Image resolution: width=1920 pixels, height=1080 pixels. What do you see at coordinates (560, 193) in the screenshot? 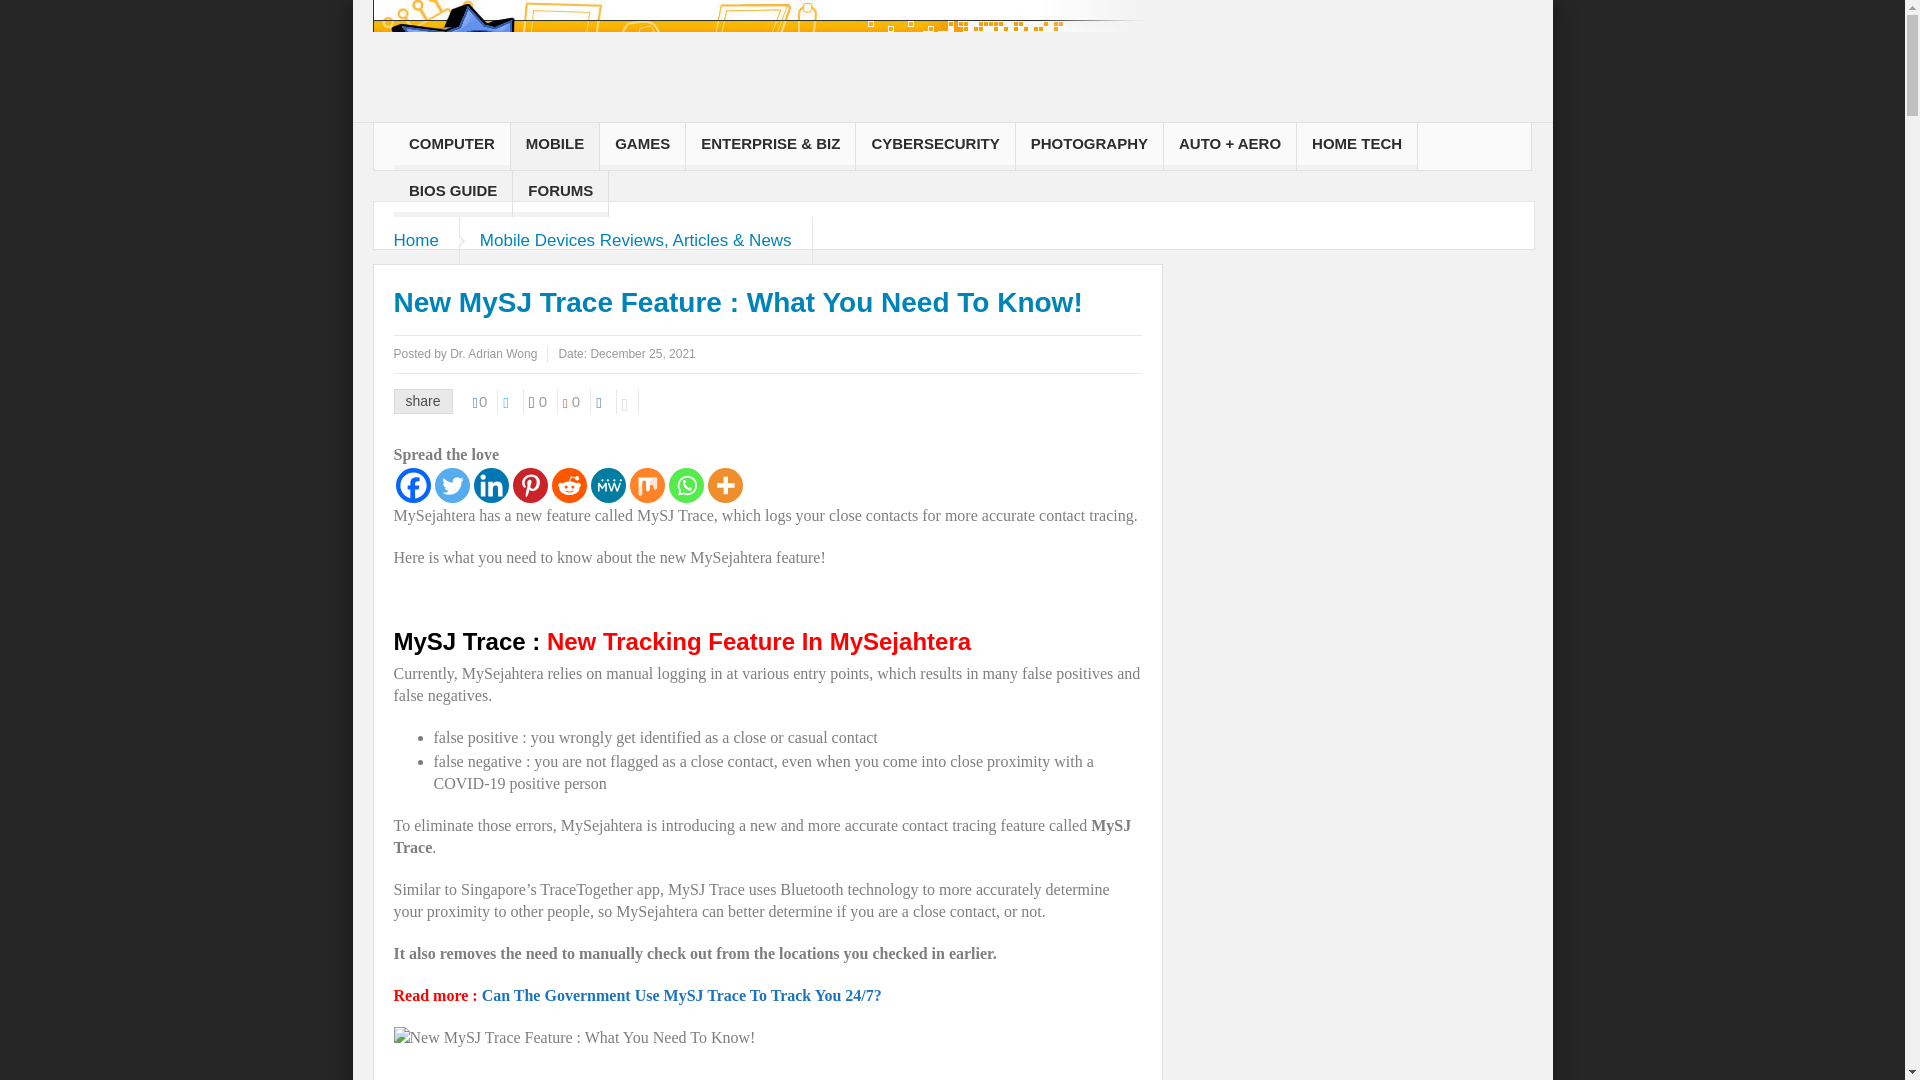
I see `FORUMS` at bounding box center [560, 193].